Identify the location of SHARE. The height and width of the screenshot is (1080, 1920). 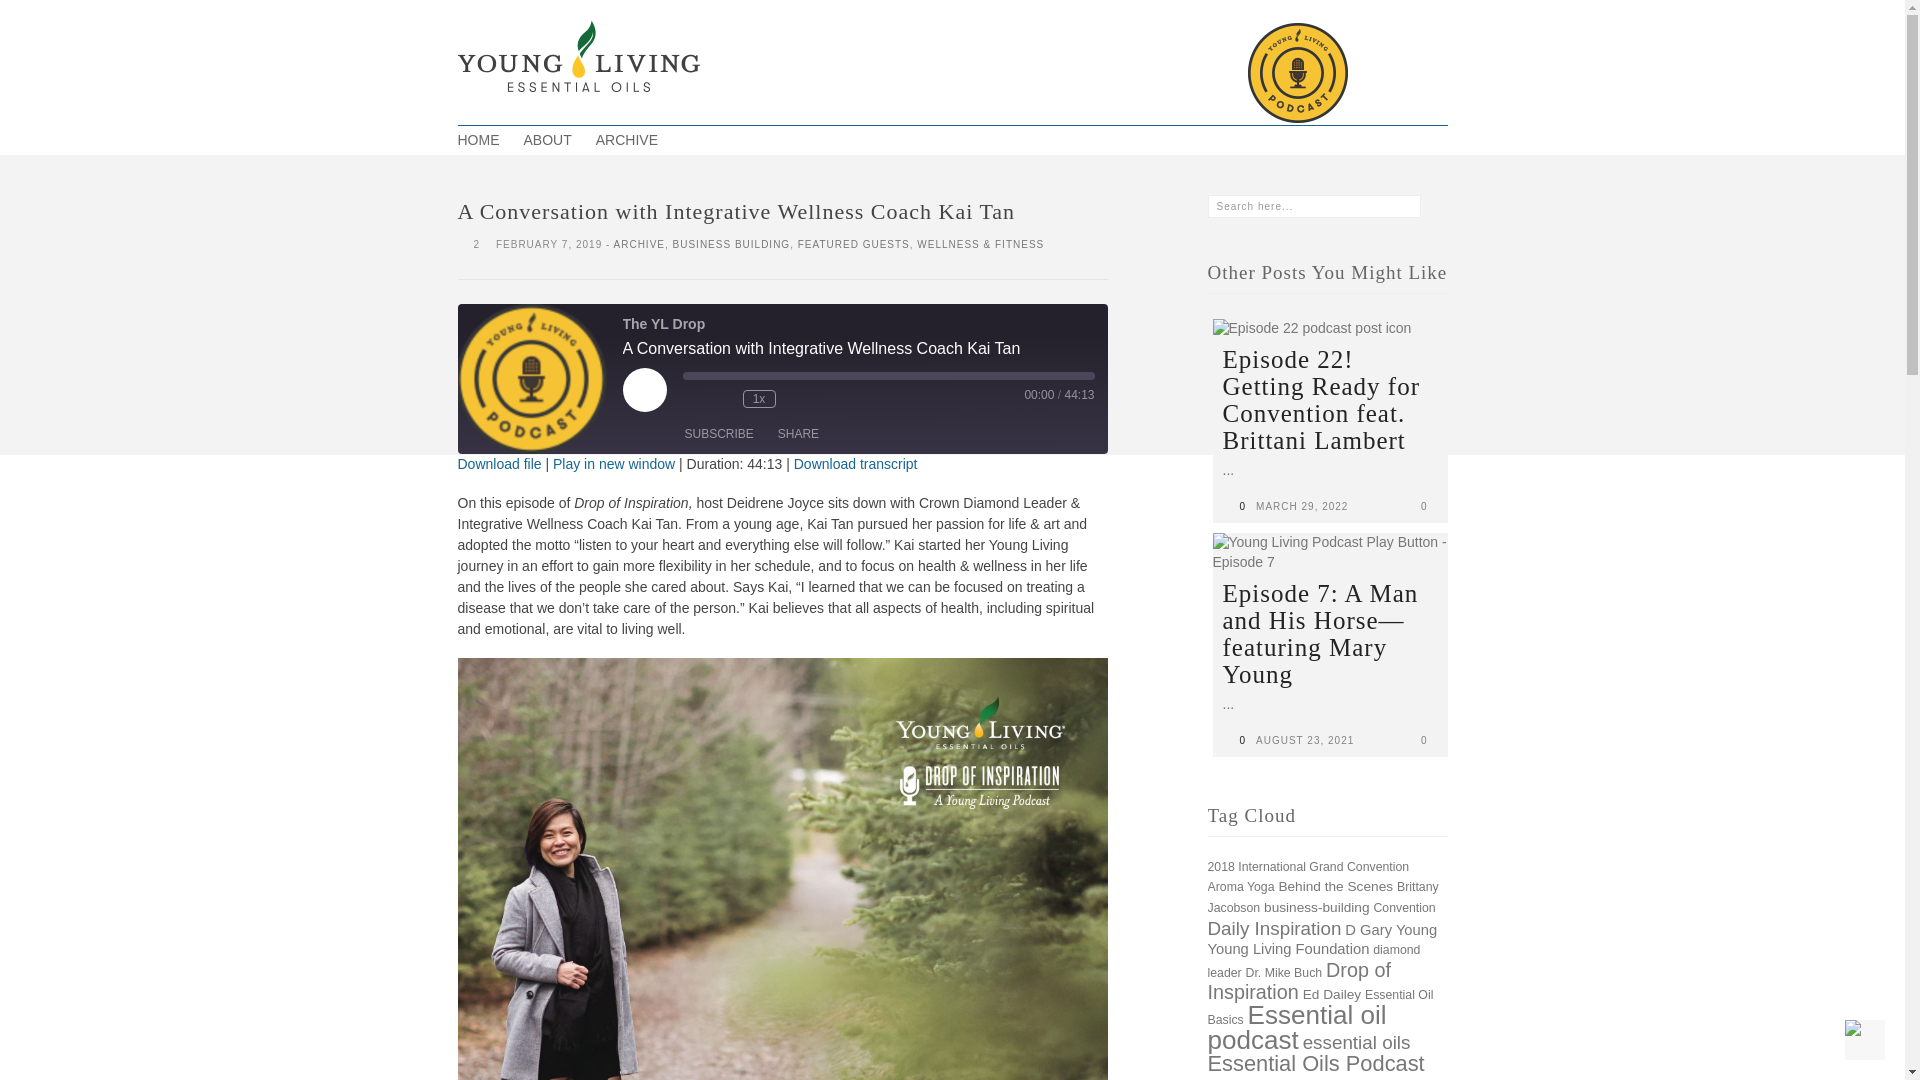
(798, 434).